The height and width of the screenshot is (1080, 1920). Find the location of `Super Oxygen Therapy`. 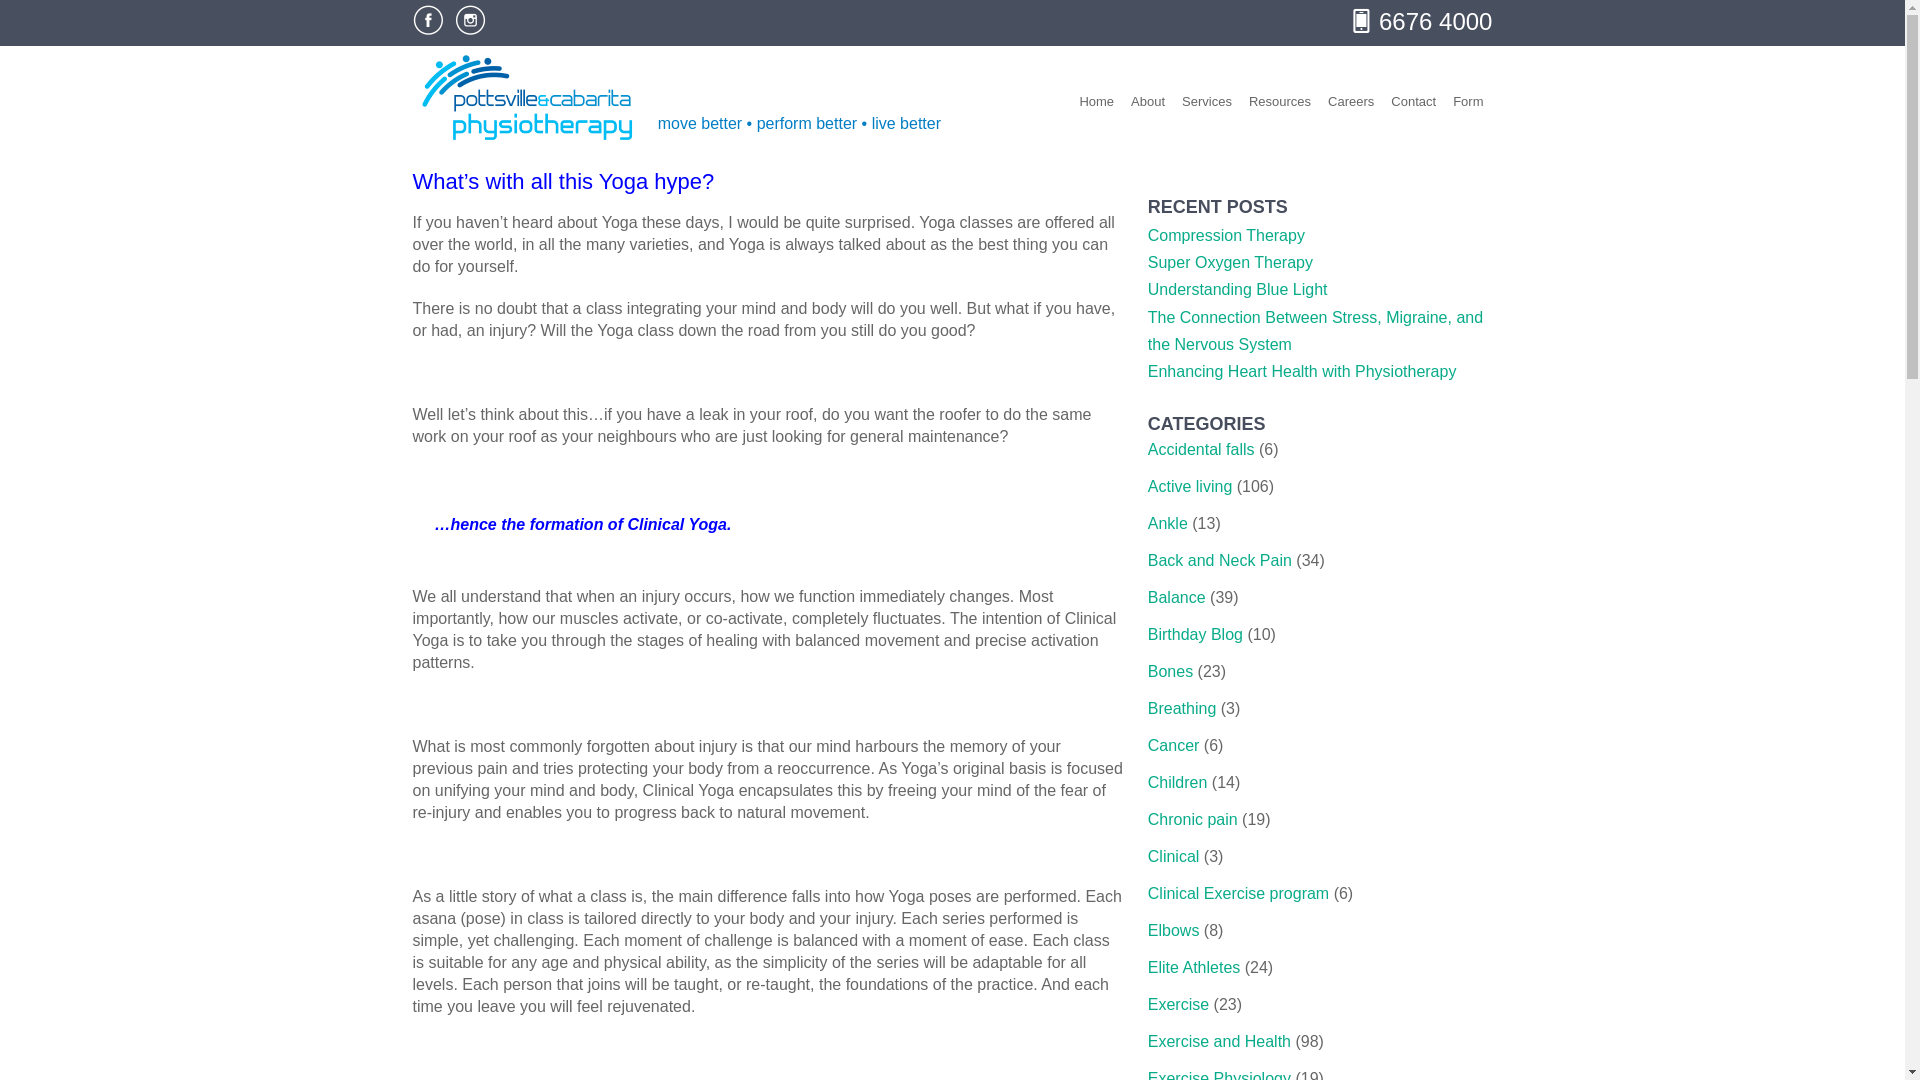

Super Oxygen Therapy is located at coordinates (1230, 262).